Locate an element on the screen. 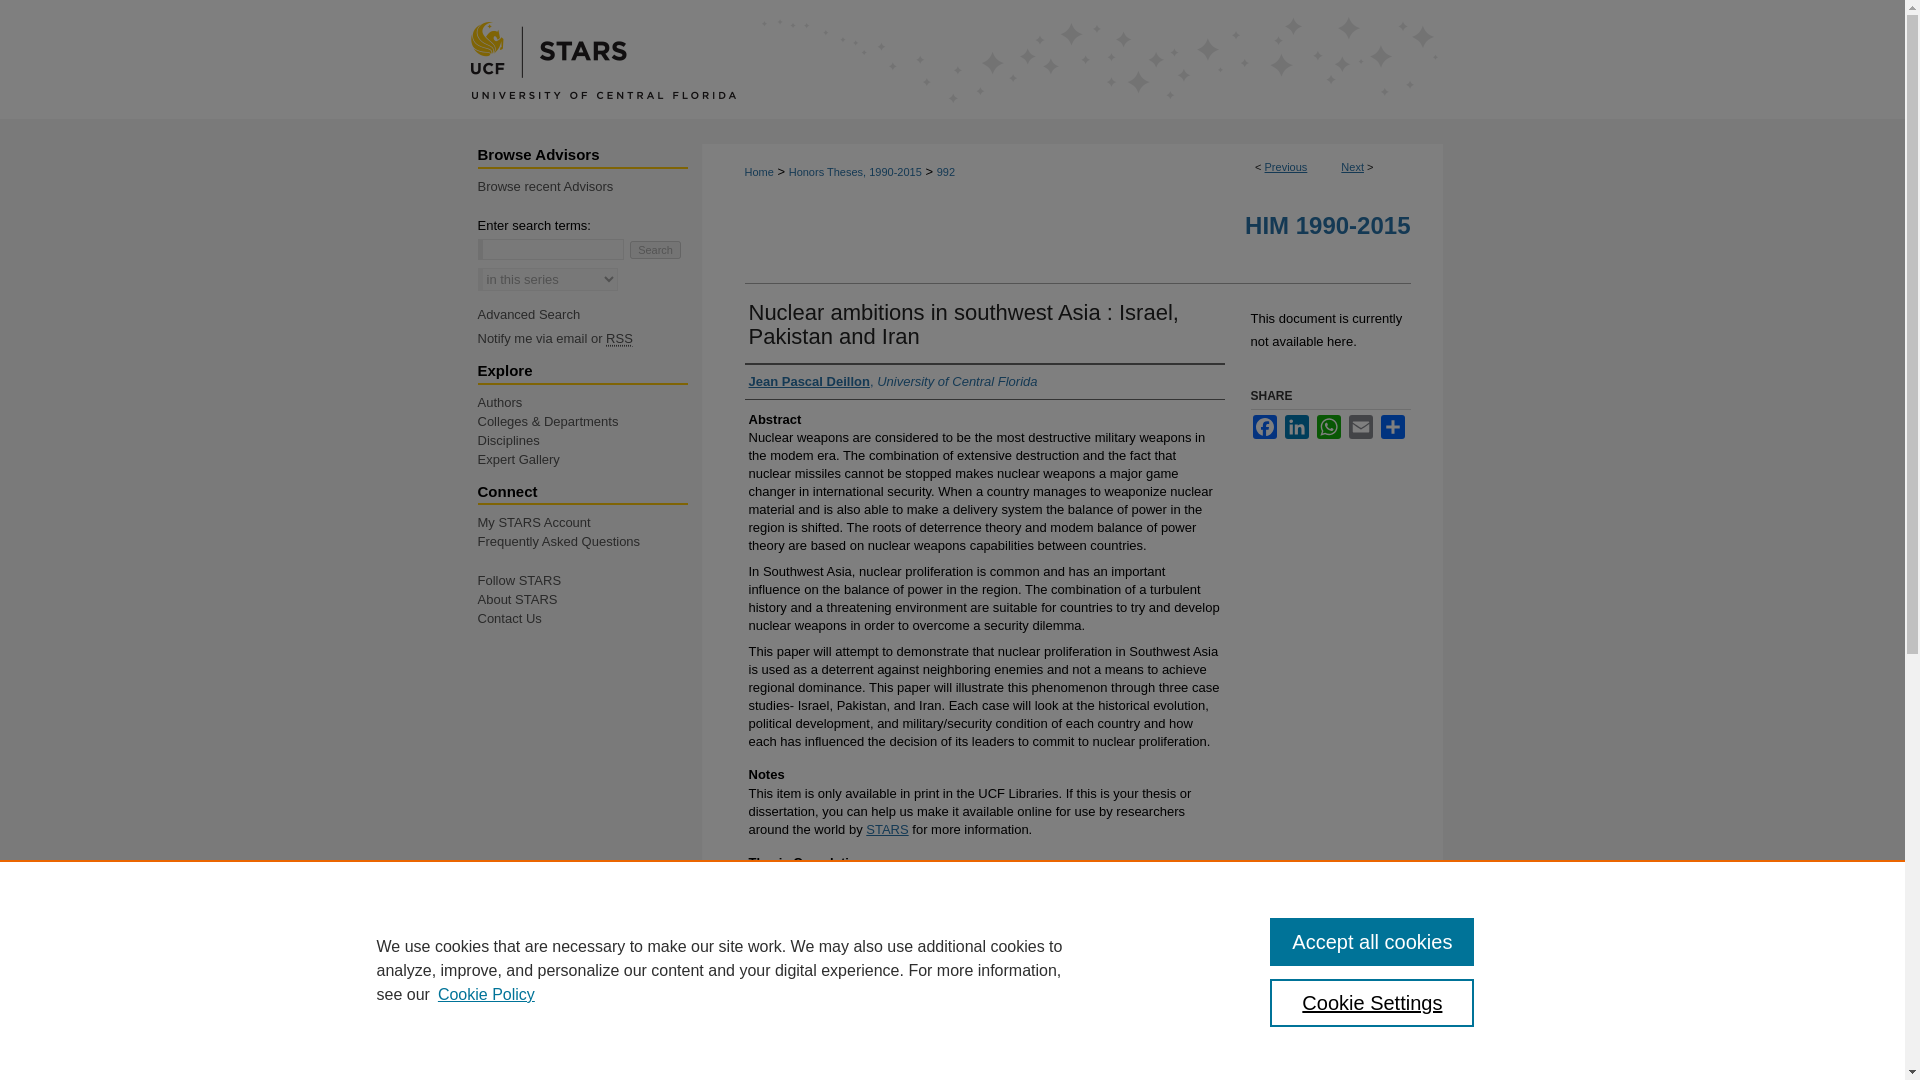 The width and height of the screenshot is (1920, 1080). Share is located at coordinates (1392, 426).